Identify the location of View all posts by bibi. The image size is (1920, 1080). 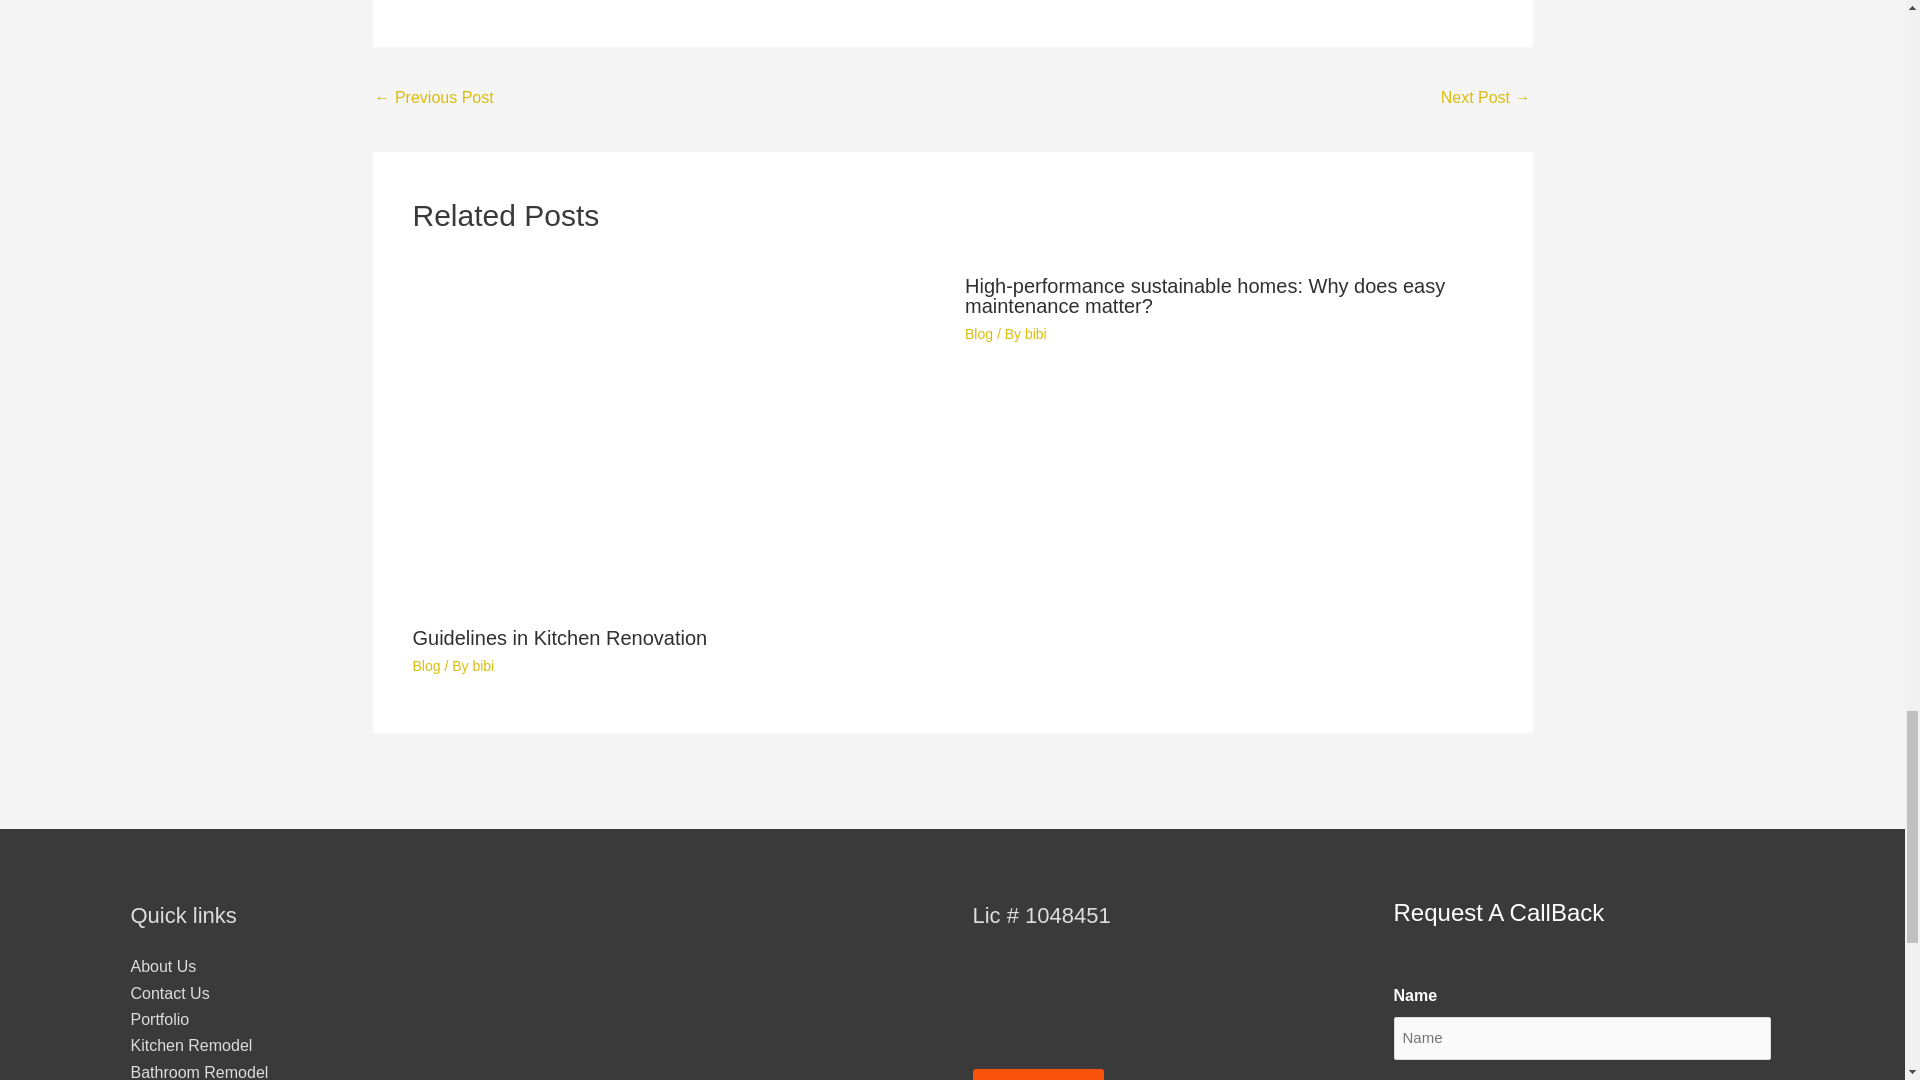
(482, 665).